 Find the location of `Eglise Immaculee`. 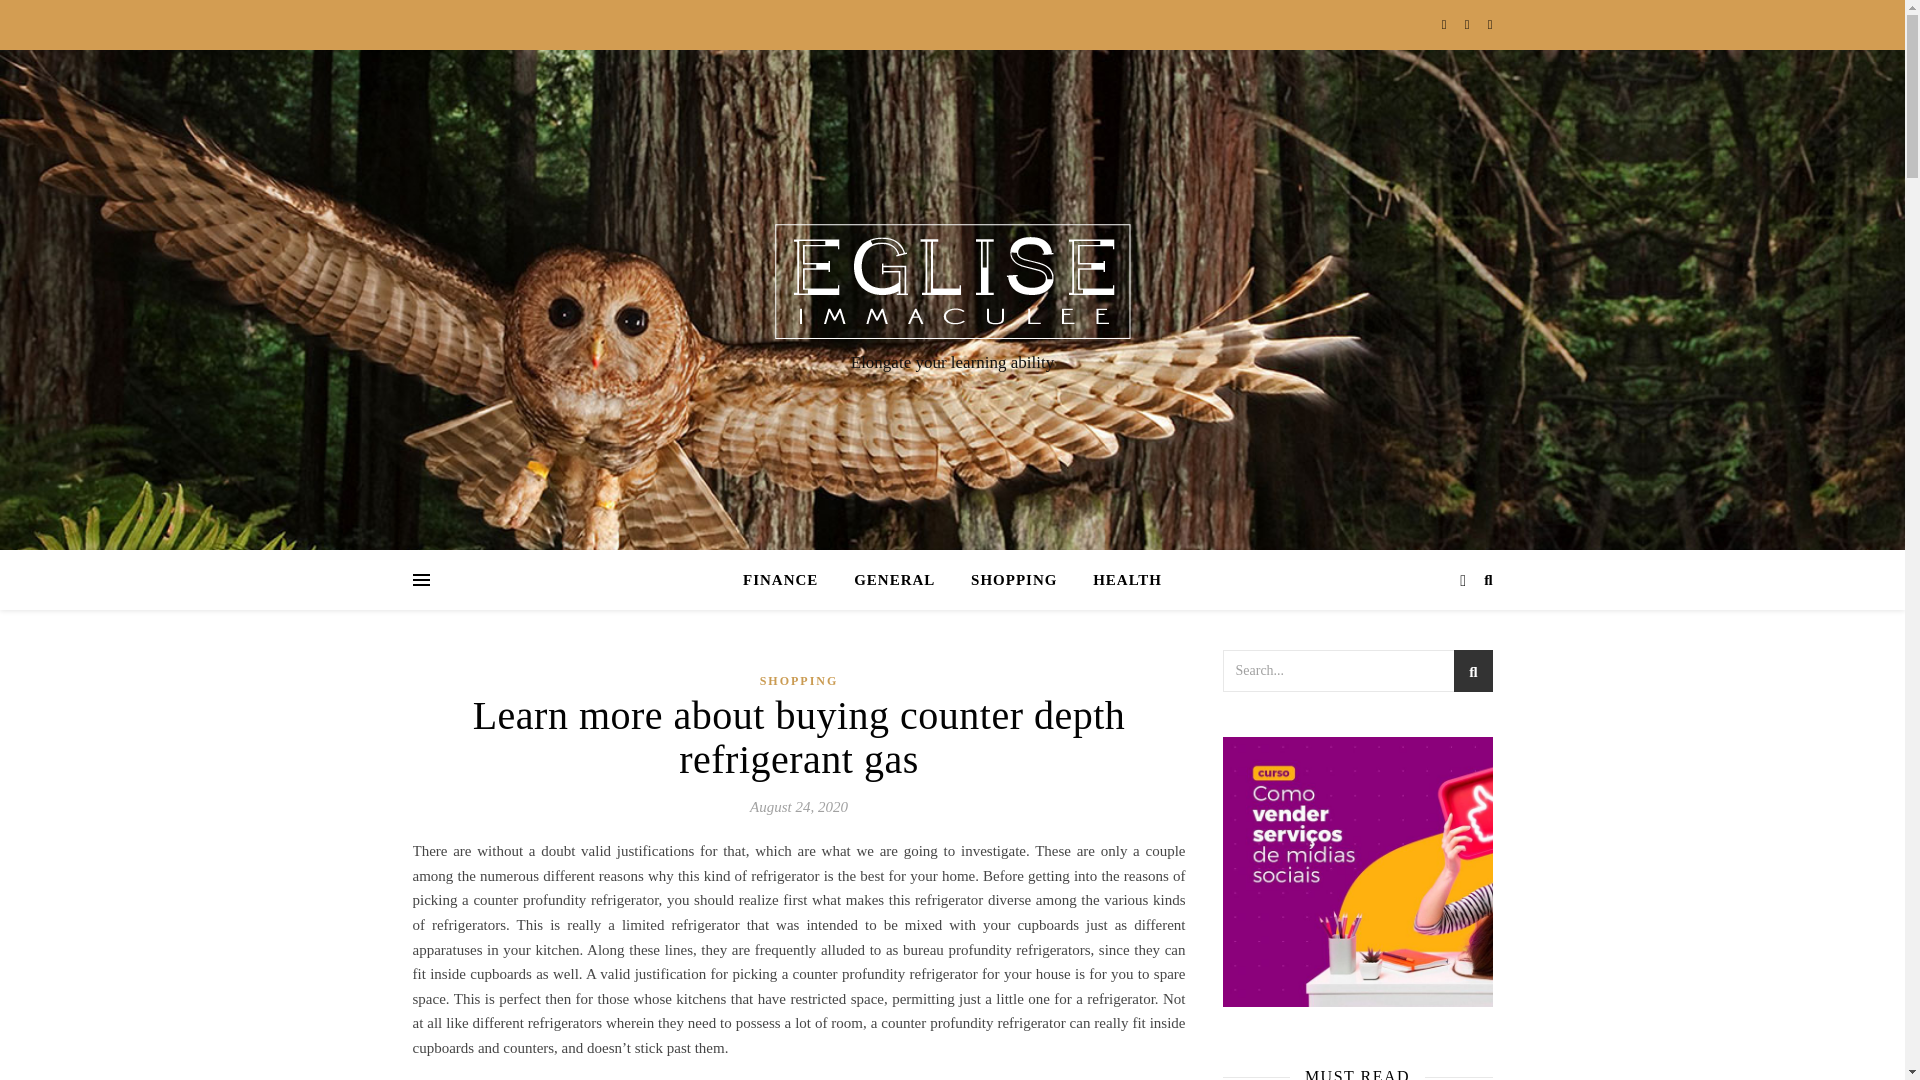

Eglise Immaculee is located at coordinates (952, 281).